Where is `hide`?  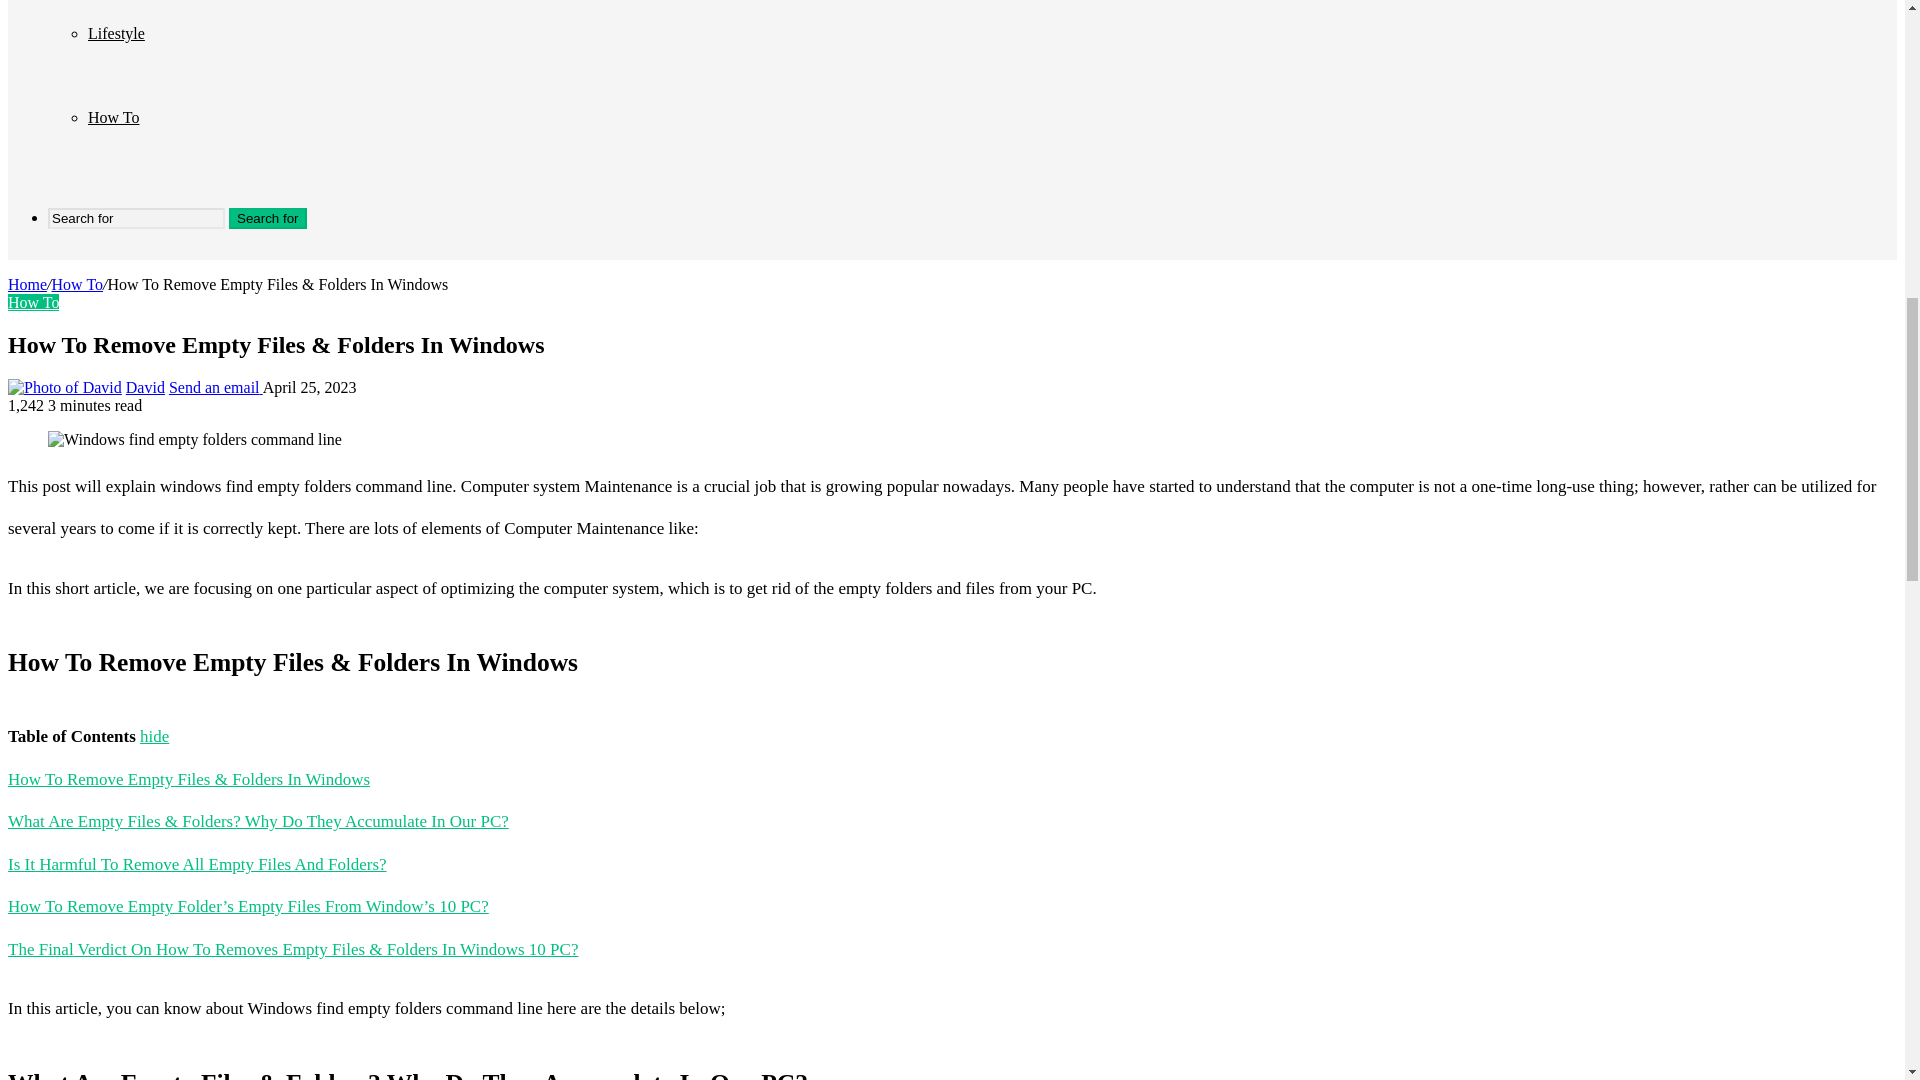
hide is located at coordinates (154, 736).